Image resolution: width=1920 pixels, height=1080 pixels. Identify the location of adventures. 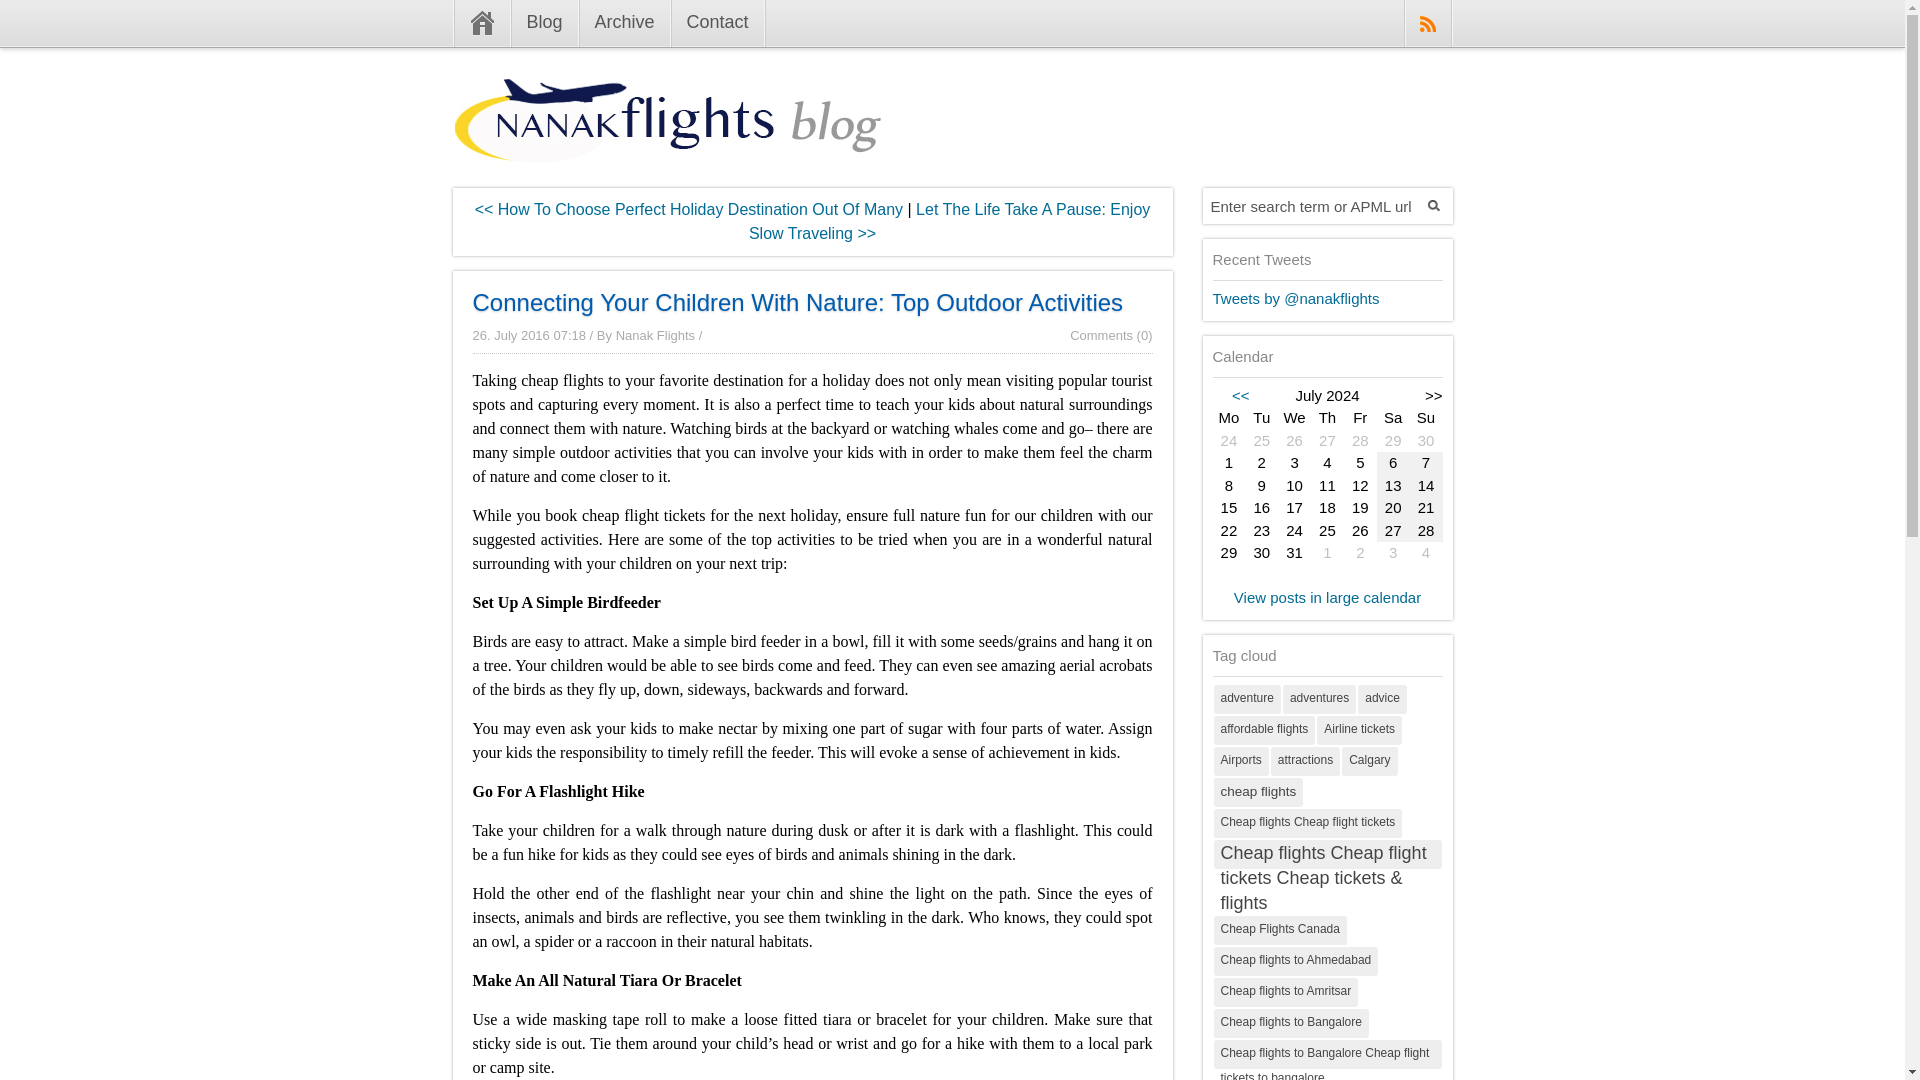
(1318, 698).